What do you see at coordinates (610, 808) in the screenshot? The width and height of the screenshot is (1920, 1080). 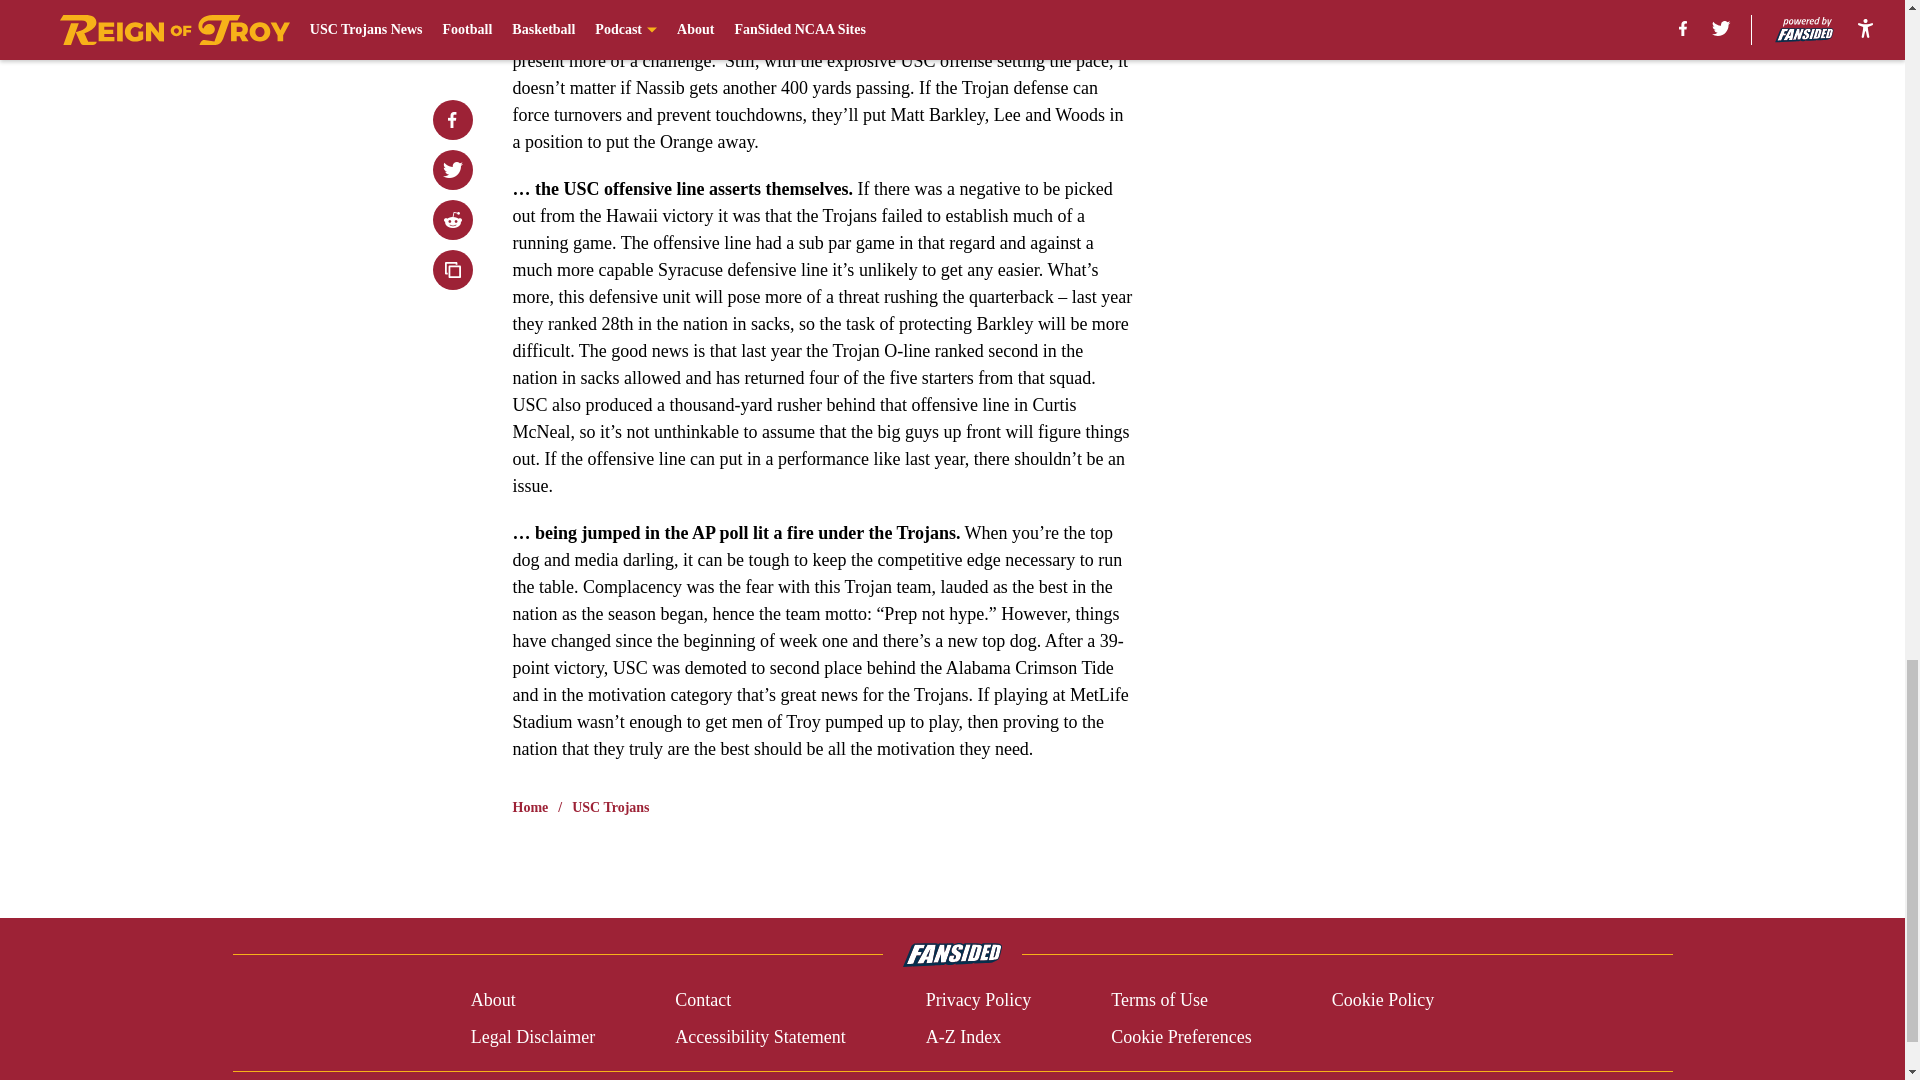 I see `USC Trojans` at bounding box center [610, 808].